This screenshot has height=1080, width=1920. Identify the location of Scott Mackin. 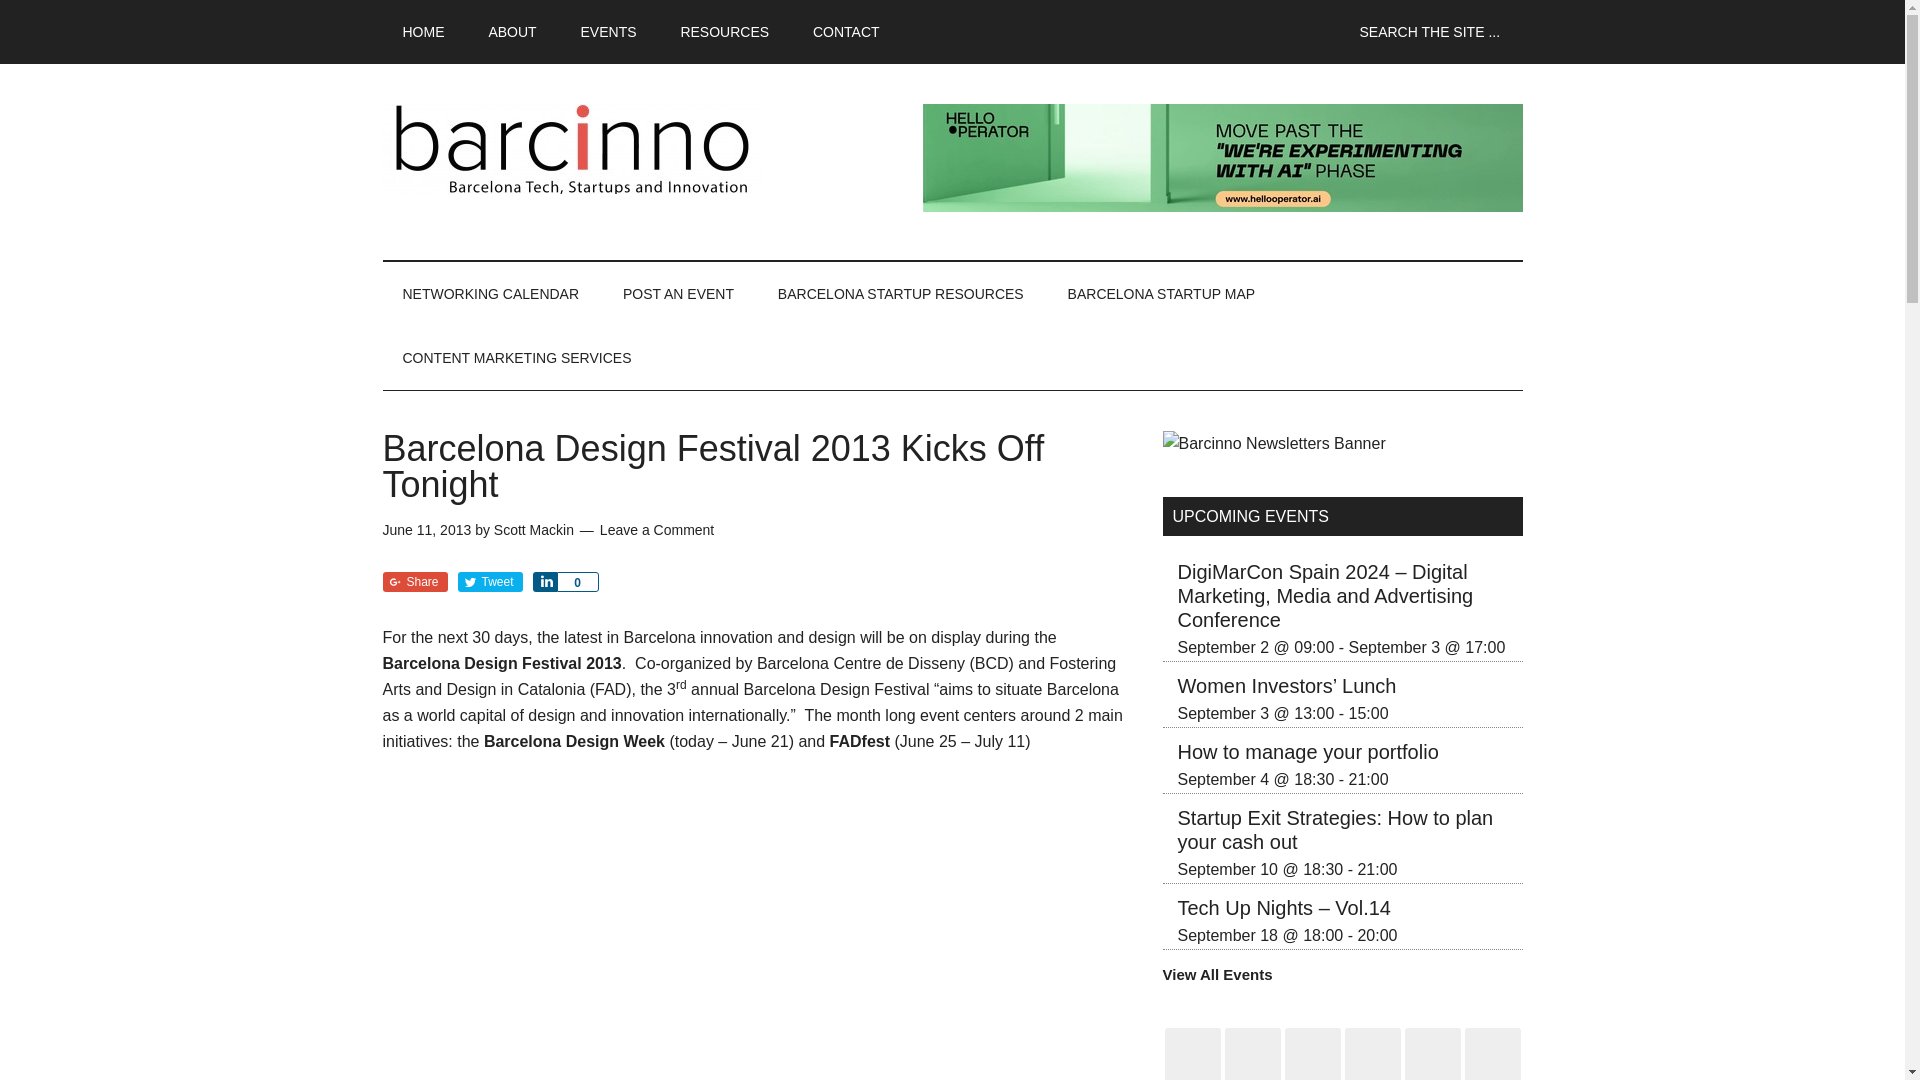
(534, 529).